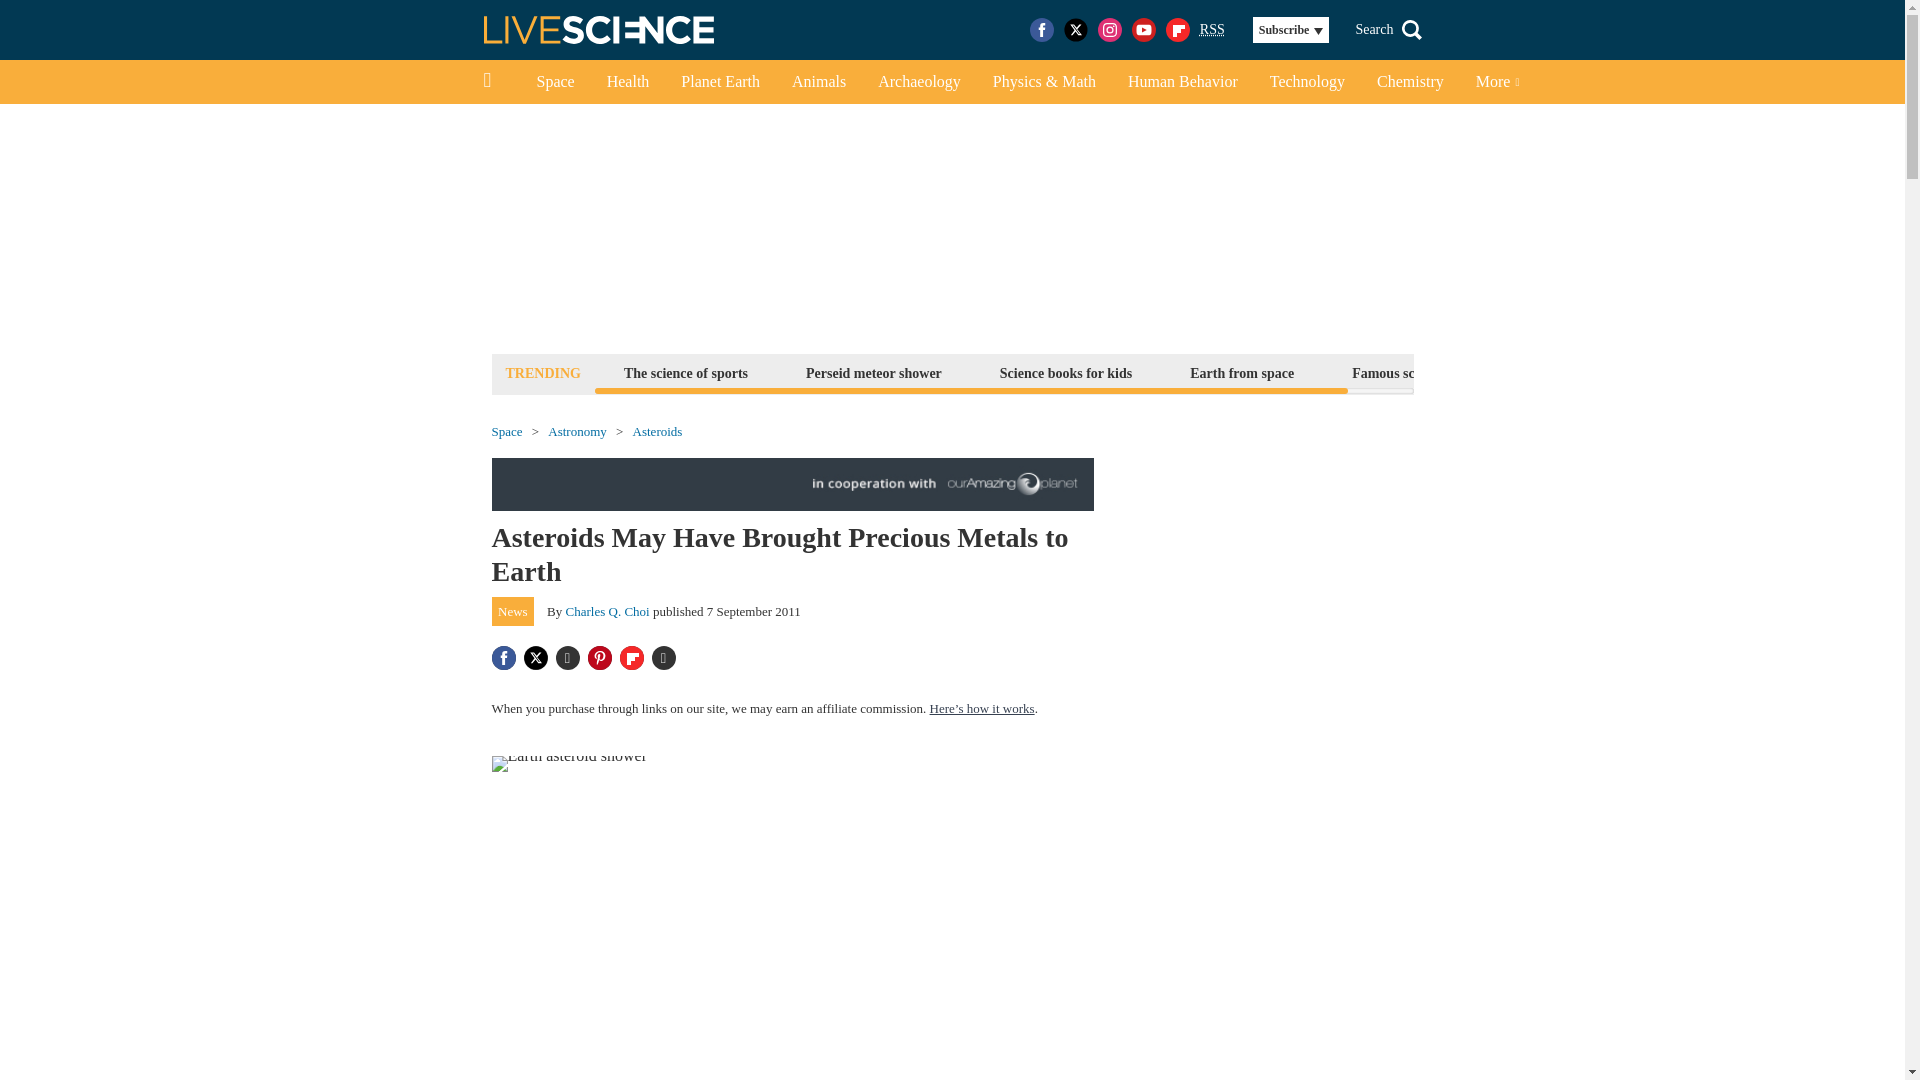 The width and height of the screenshot is (1920, 1080). What do you see at coordinates (513, 612) in the screenshot?
I see `News` at bounding box center [513, 612].